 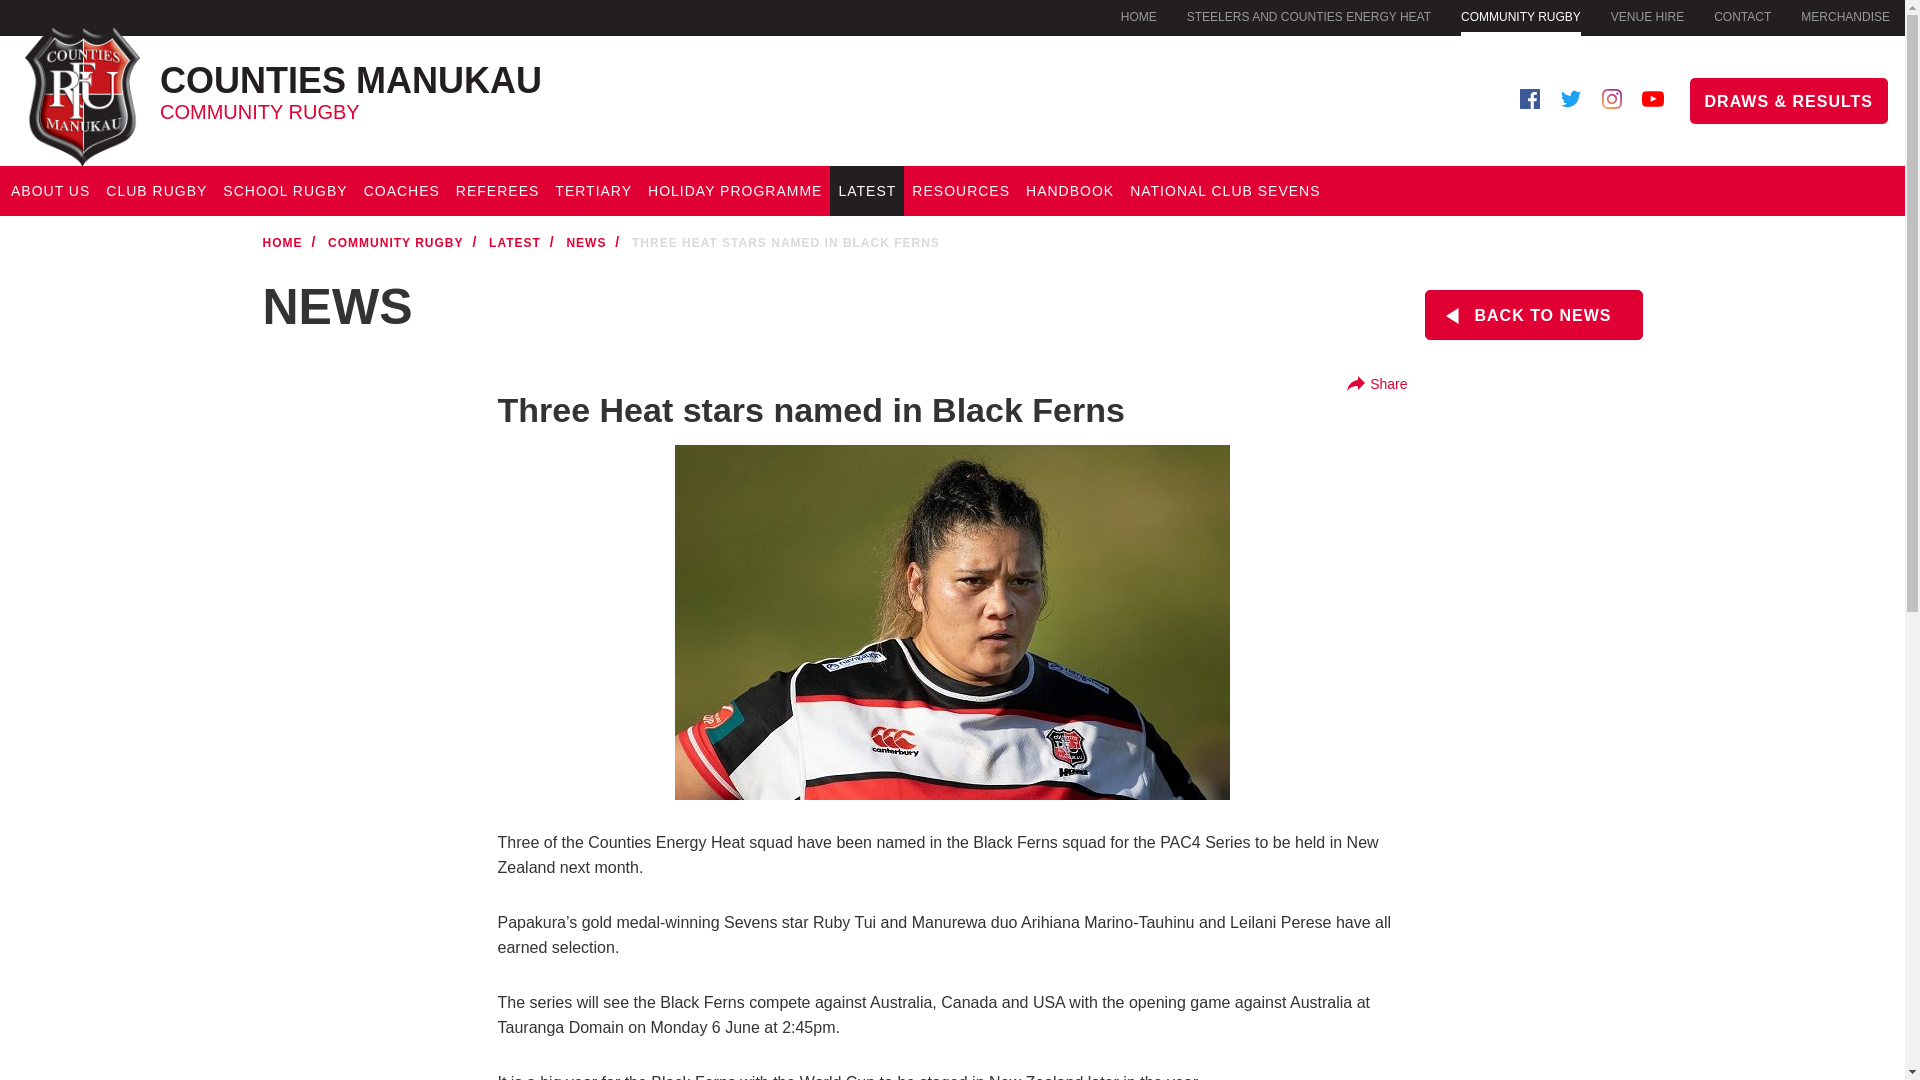 What do you see at coordinates (1742, 16) in the screenshot?
I see `CONTACT` at bounding box center [1742, 16].